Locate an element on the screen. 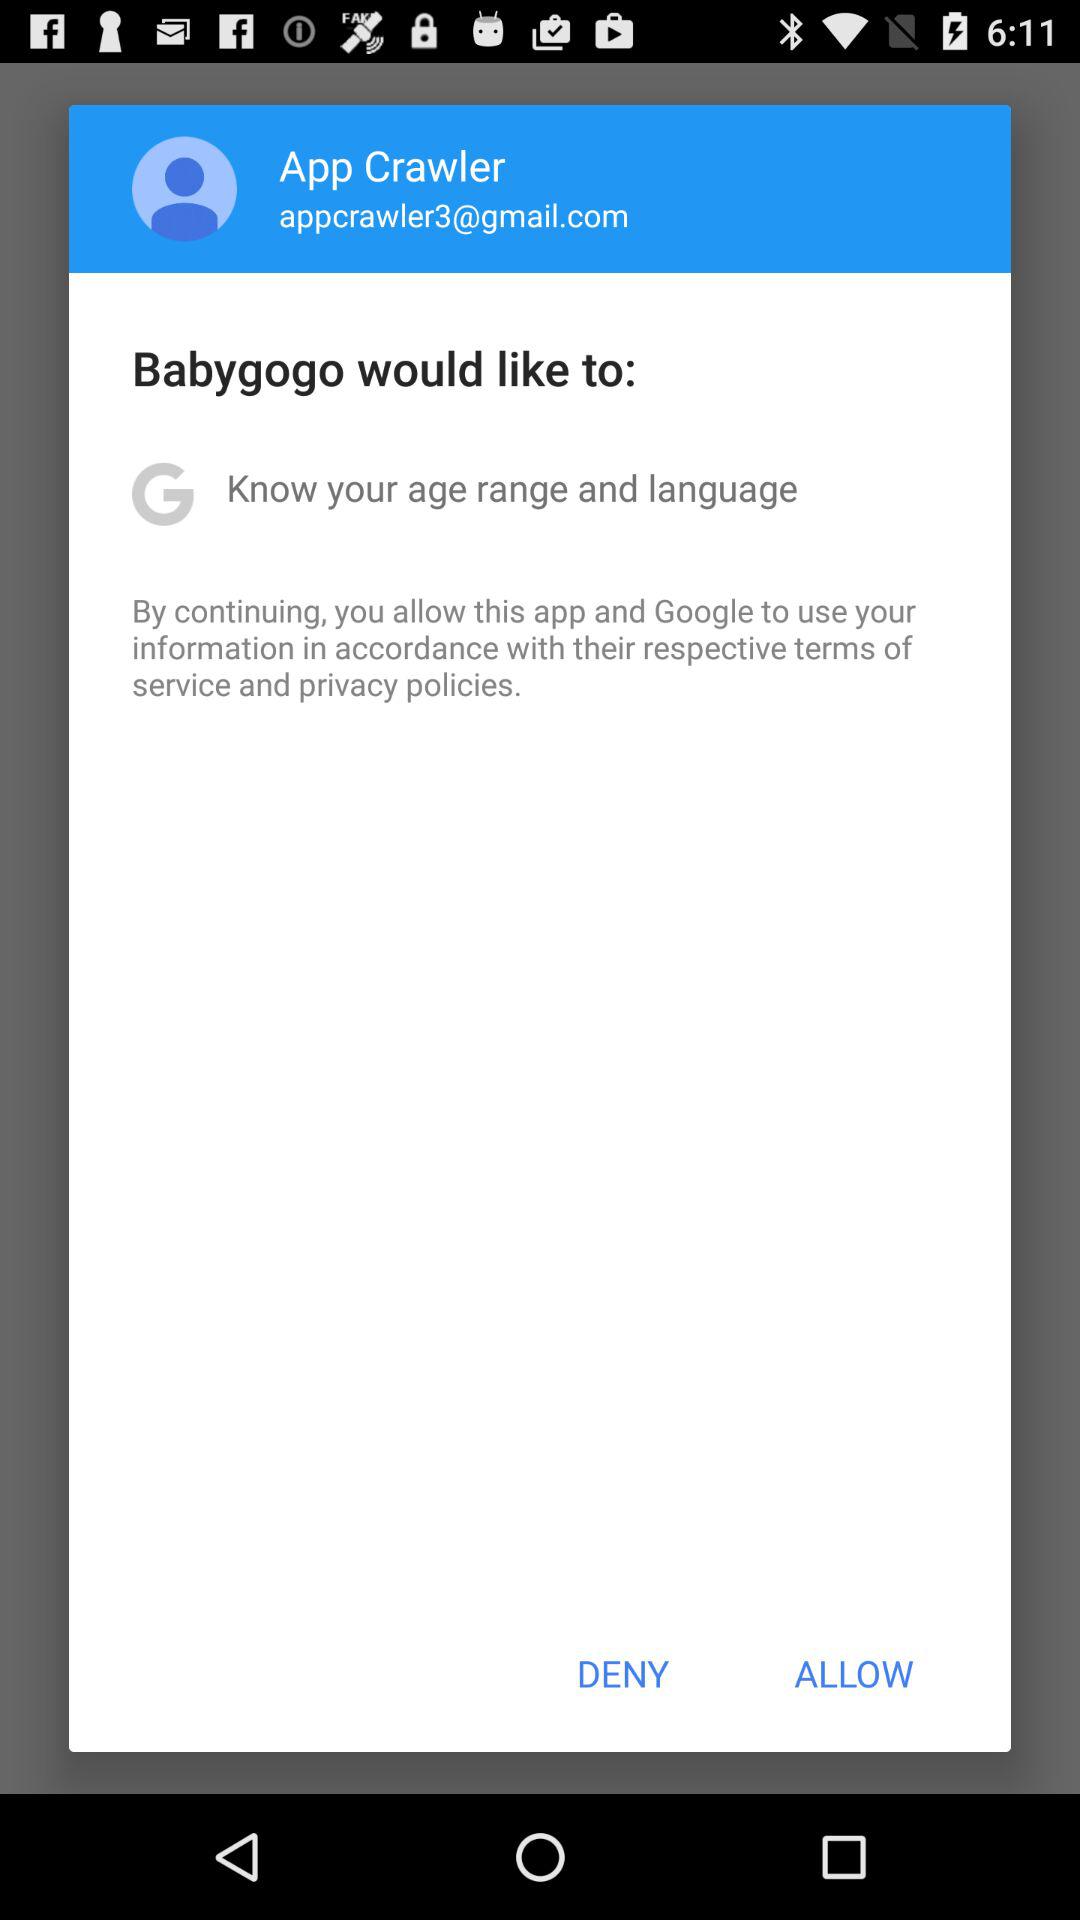  open the deny at the bottom is located at coordinates (622, 1673).